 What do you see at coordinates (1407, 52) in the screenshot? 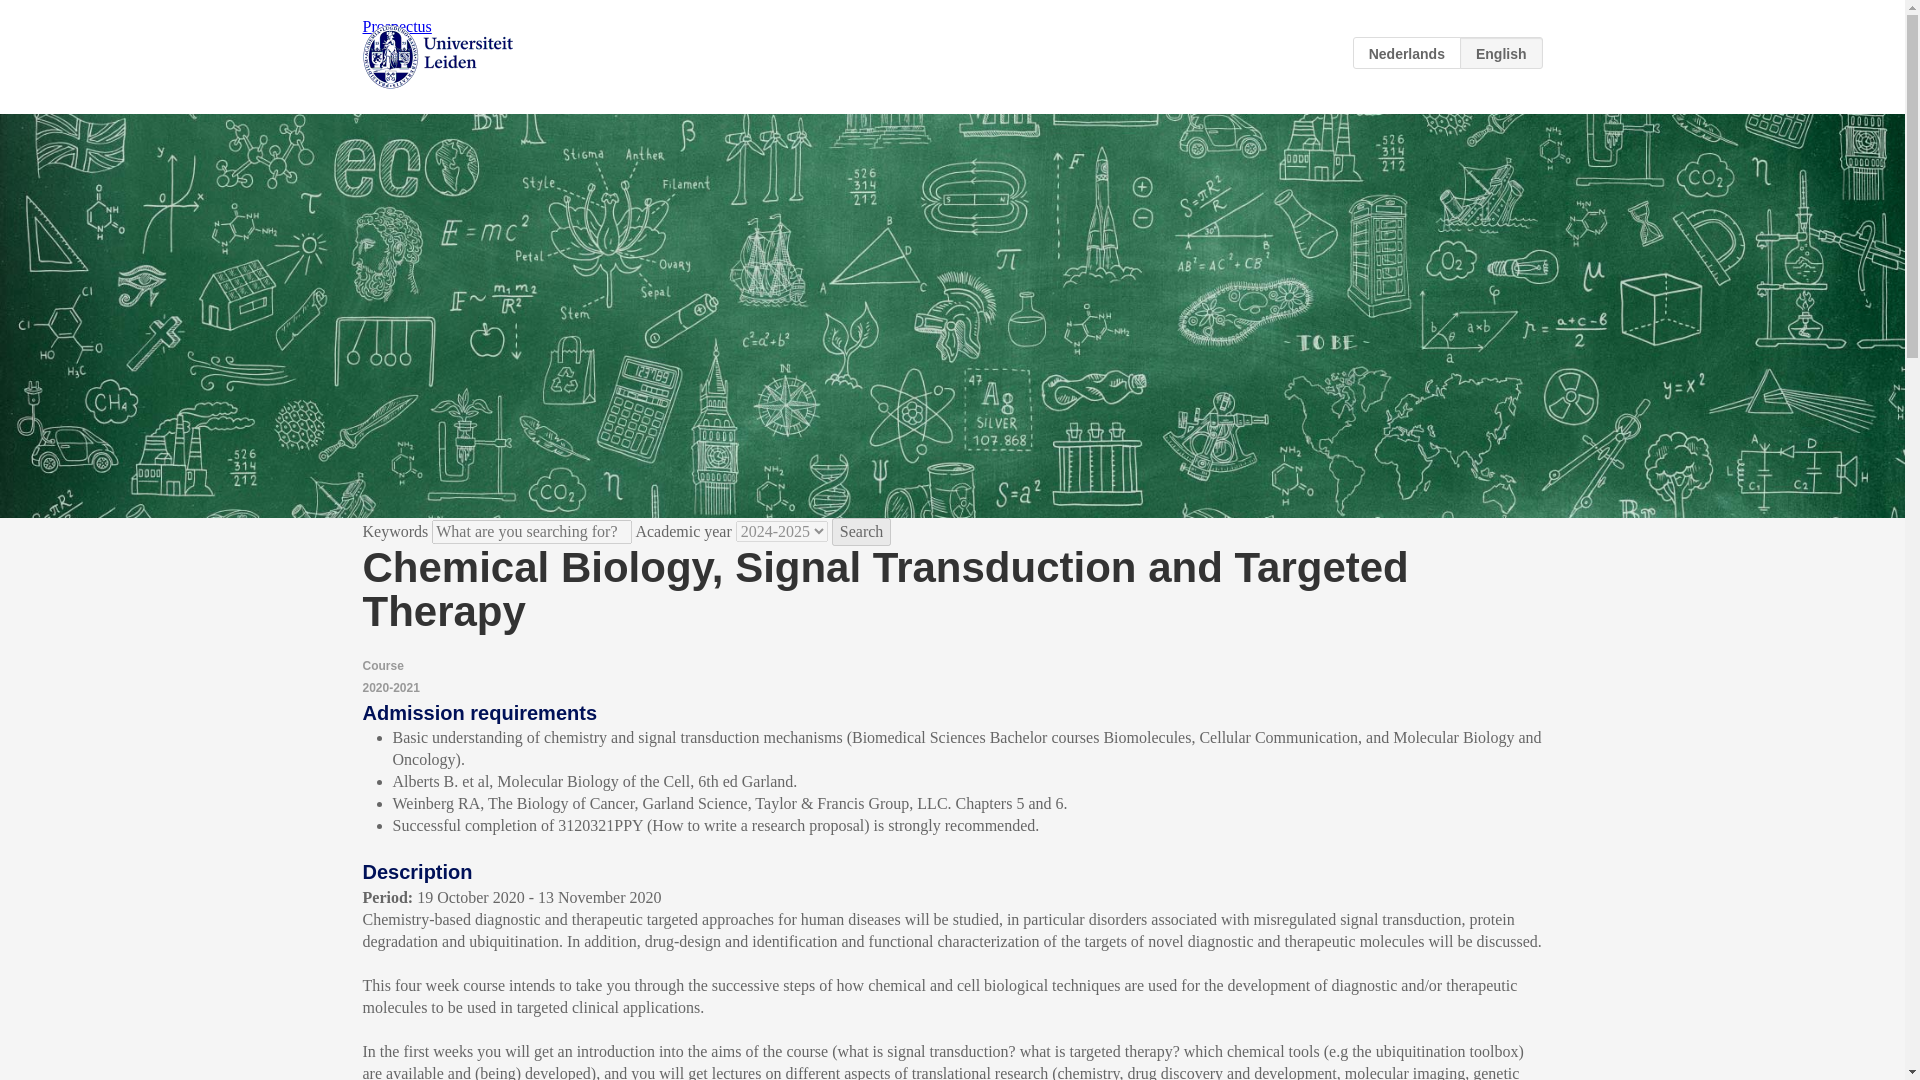
I see `NL` at bounding box center [1407, 52].